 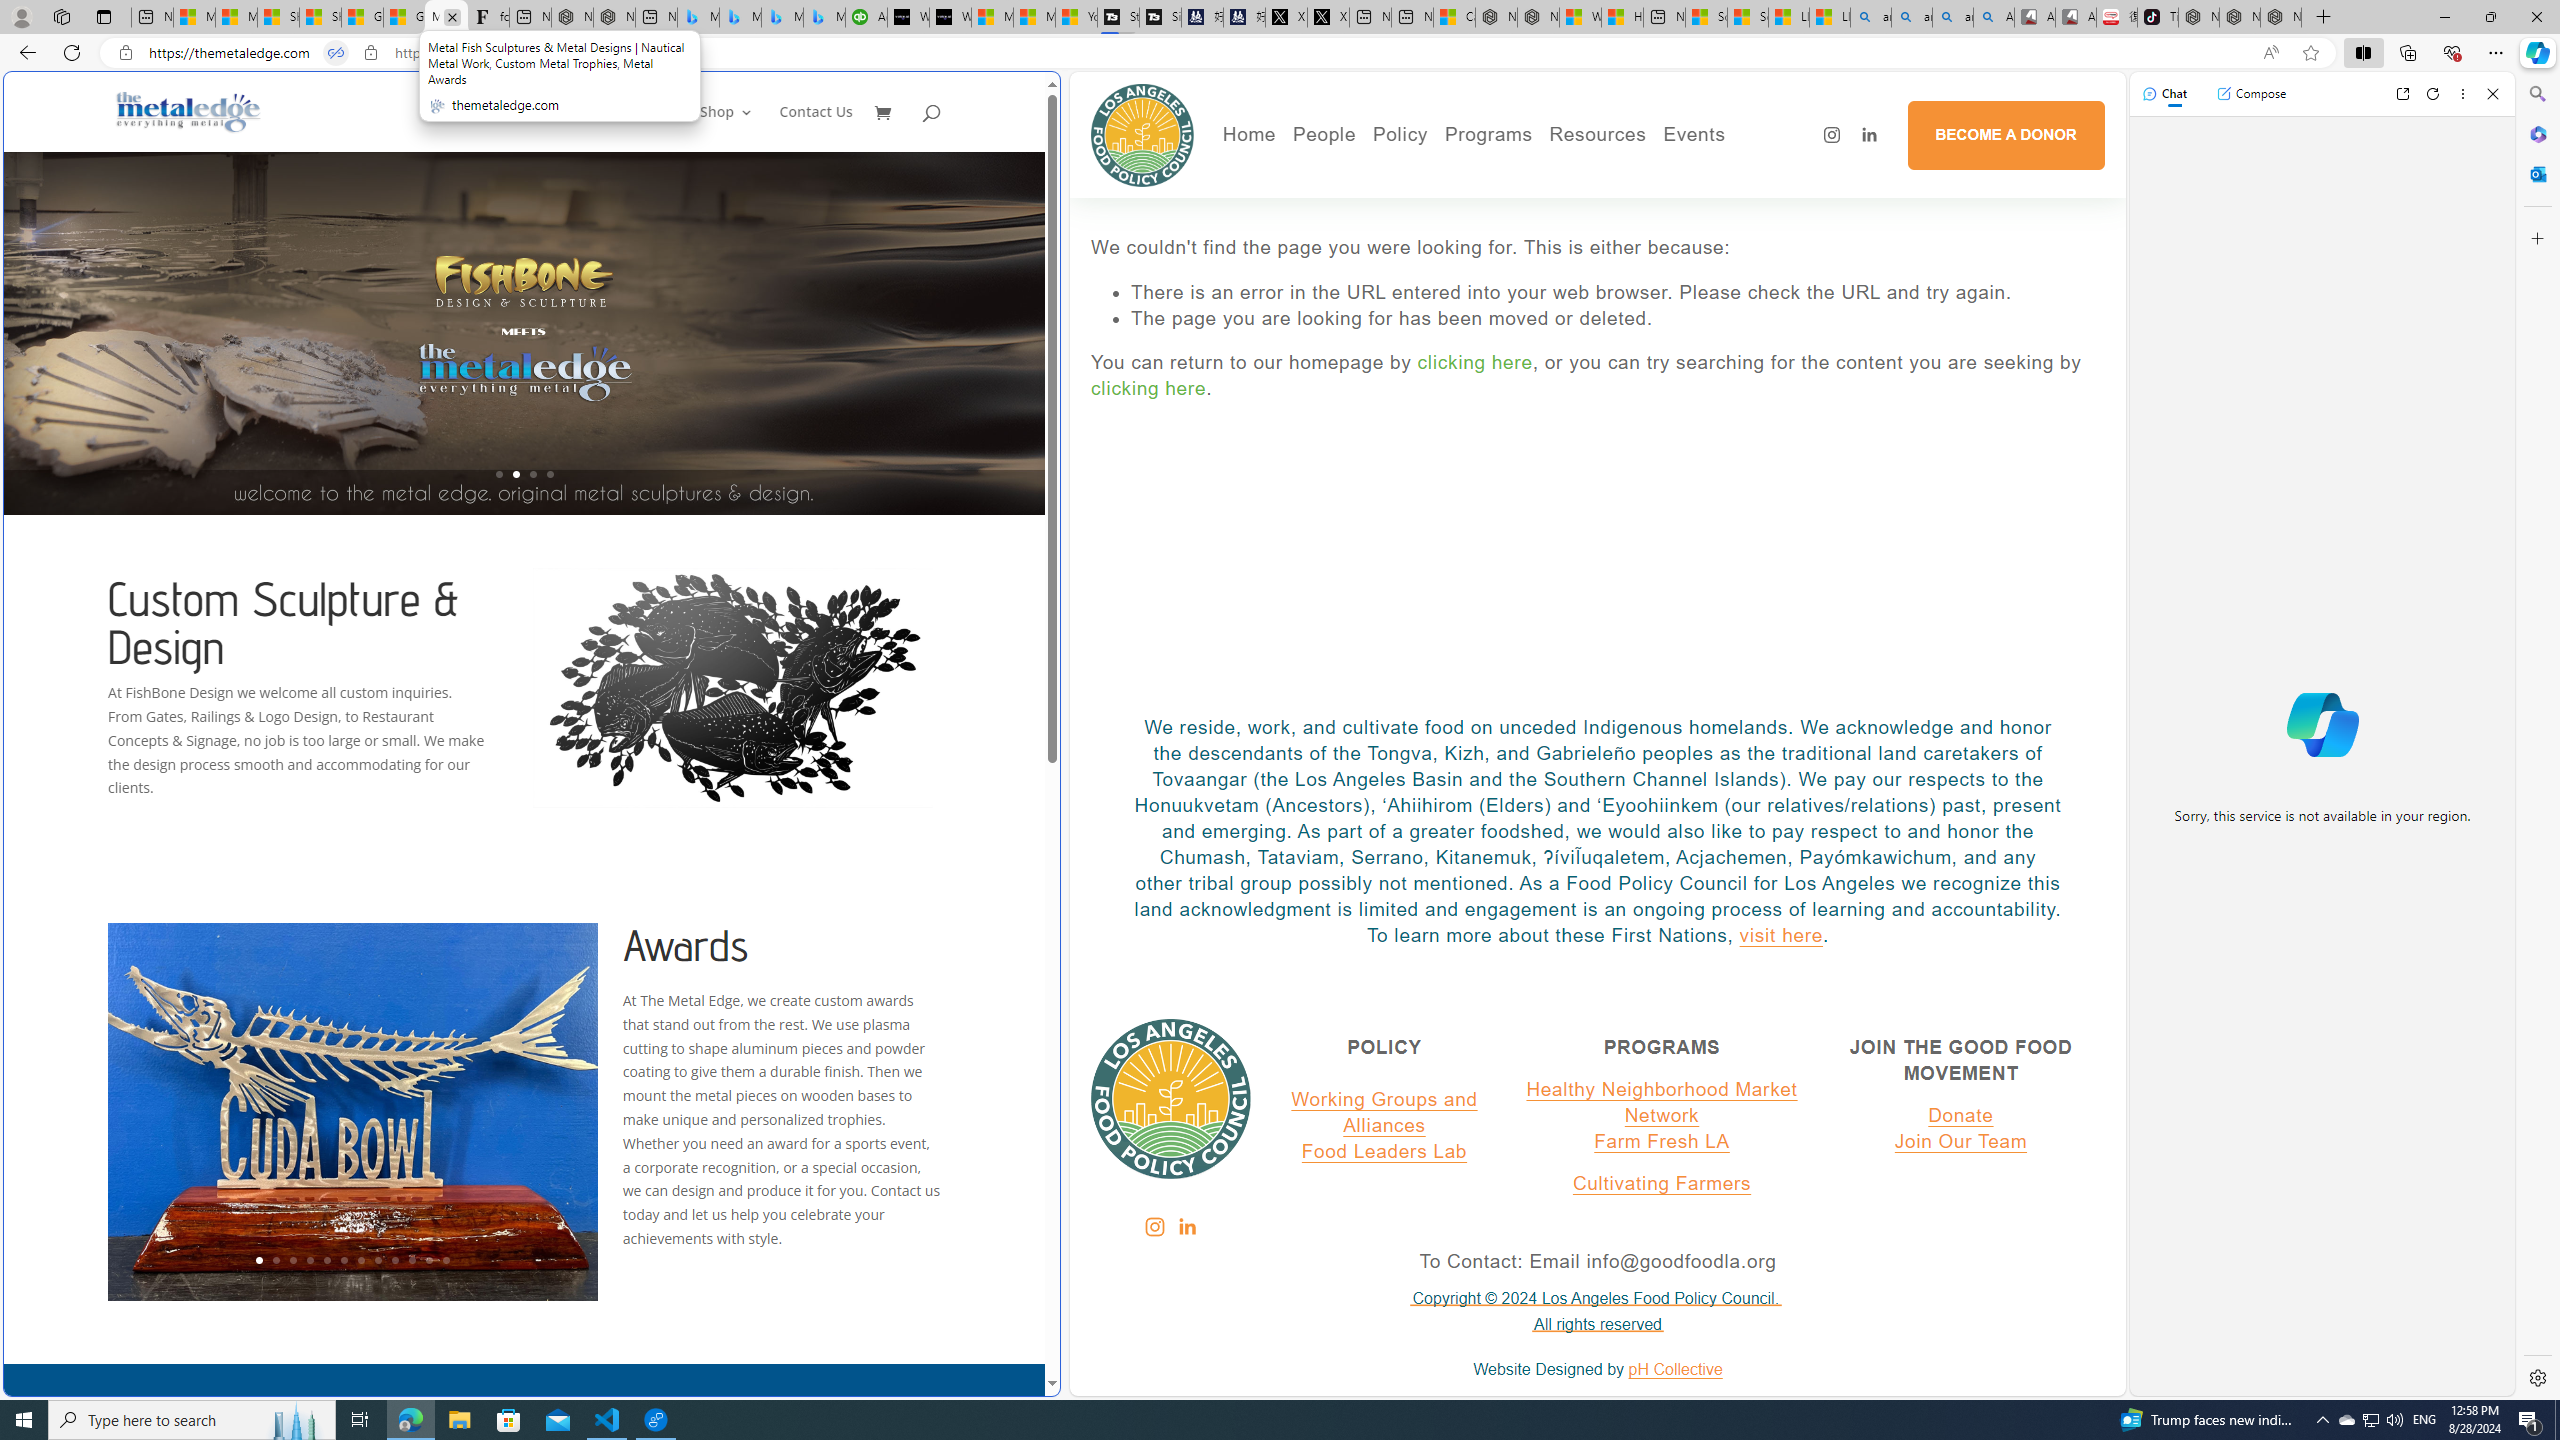 What do you see at coordinates (2492, 94) in the screenshot?
I see `Close` at bounding box center [2492, 94].